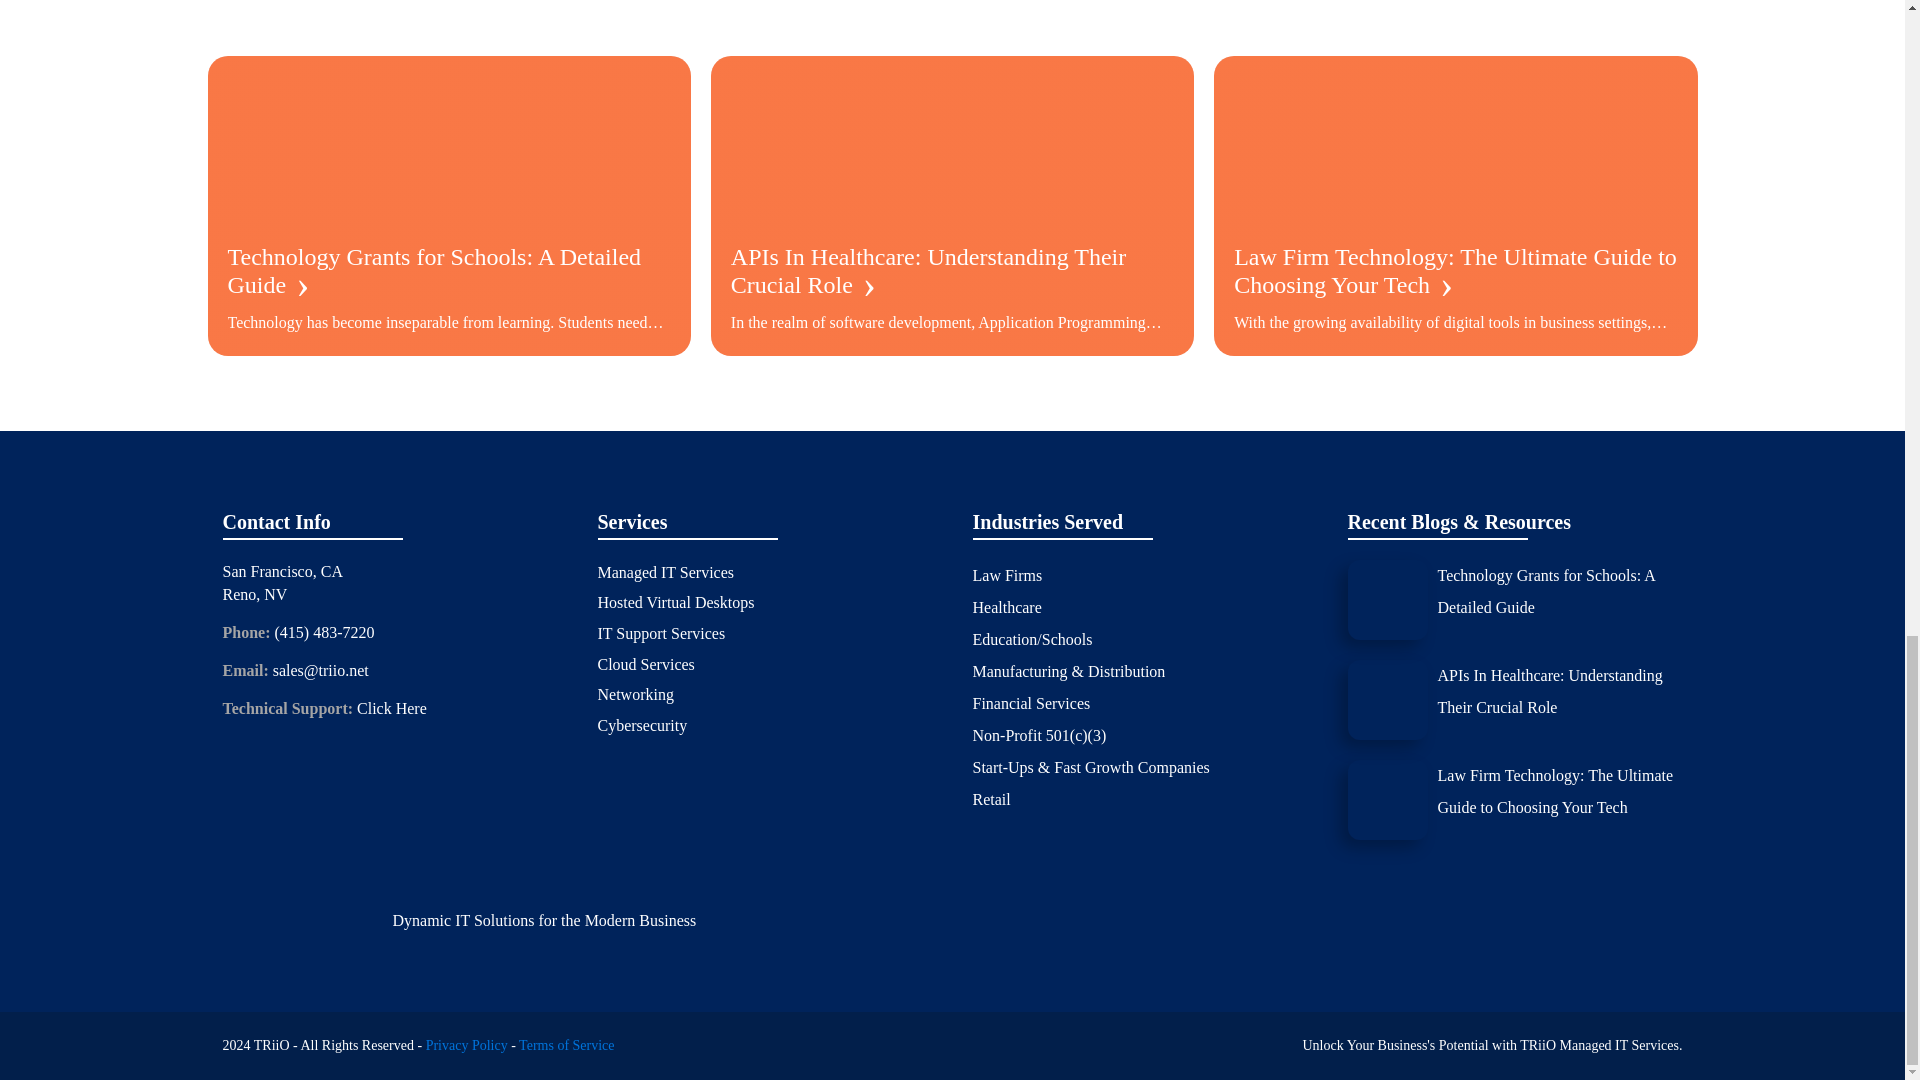 This screenshot has width=1920, height=1080. I want to click on IT Support Services, so click(661, 634).